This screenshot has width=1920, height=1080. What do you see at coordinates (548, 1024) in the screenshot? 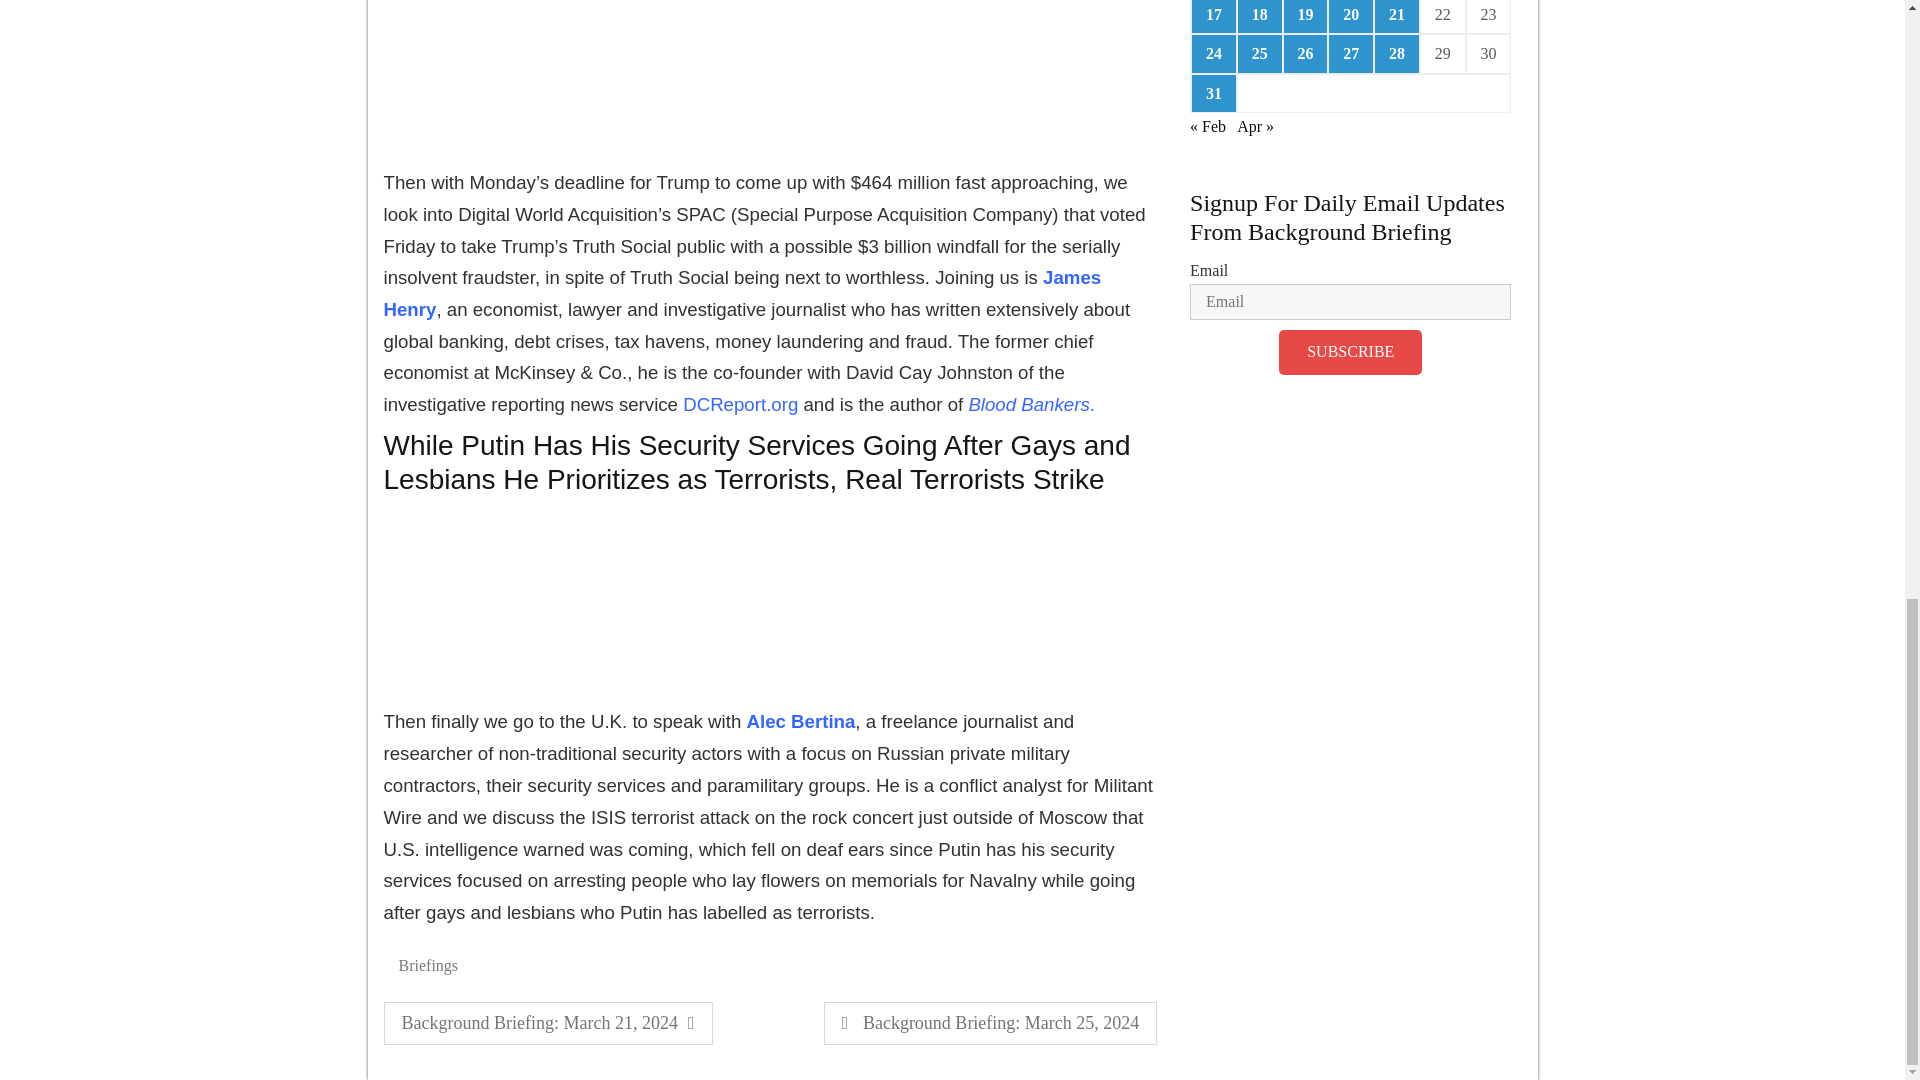
I see `Briefings` at bounding box center [548, 1024].